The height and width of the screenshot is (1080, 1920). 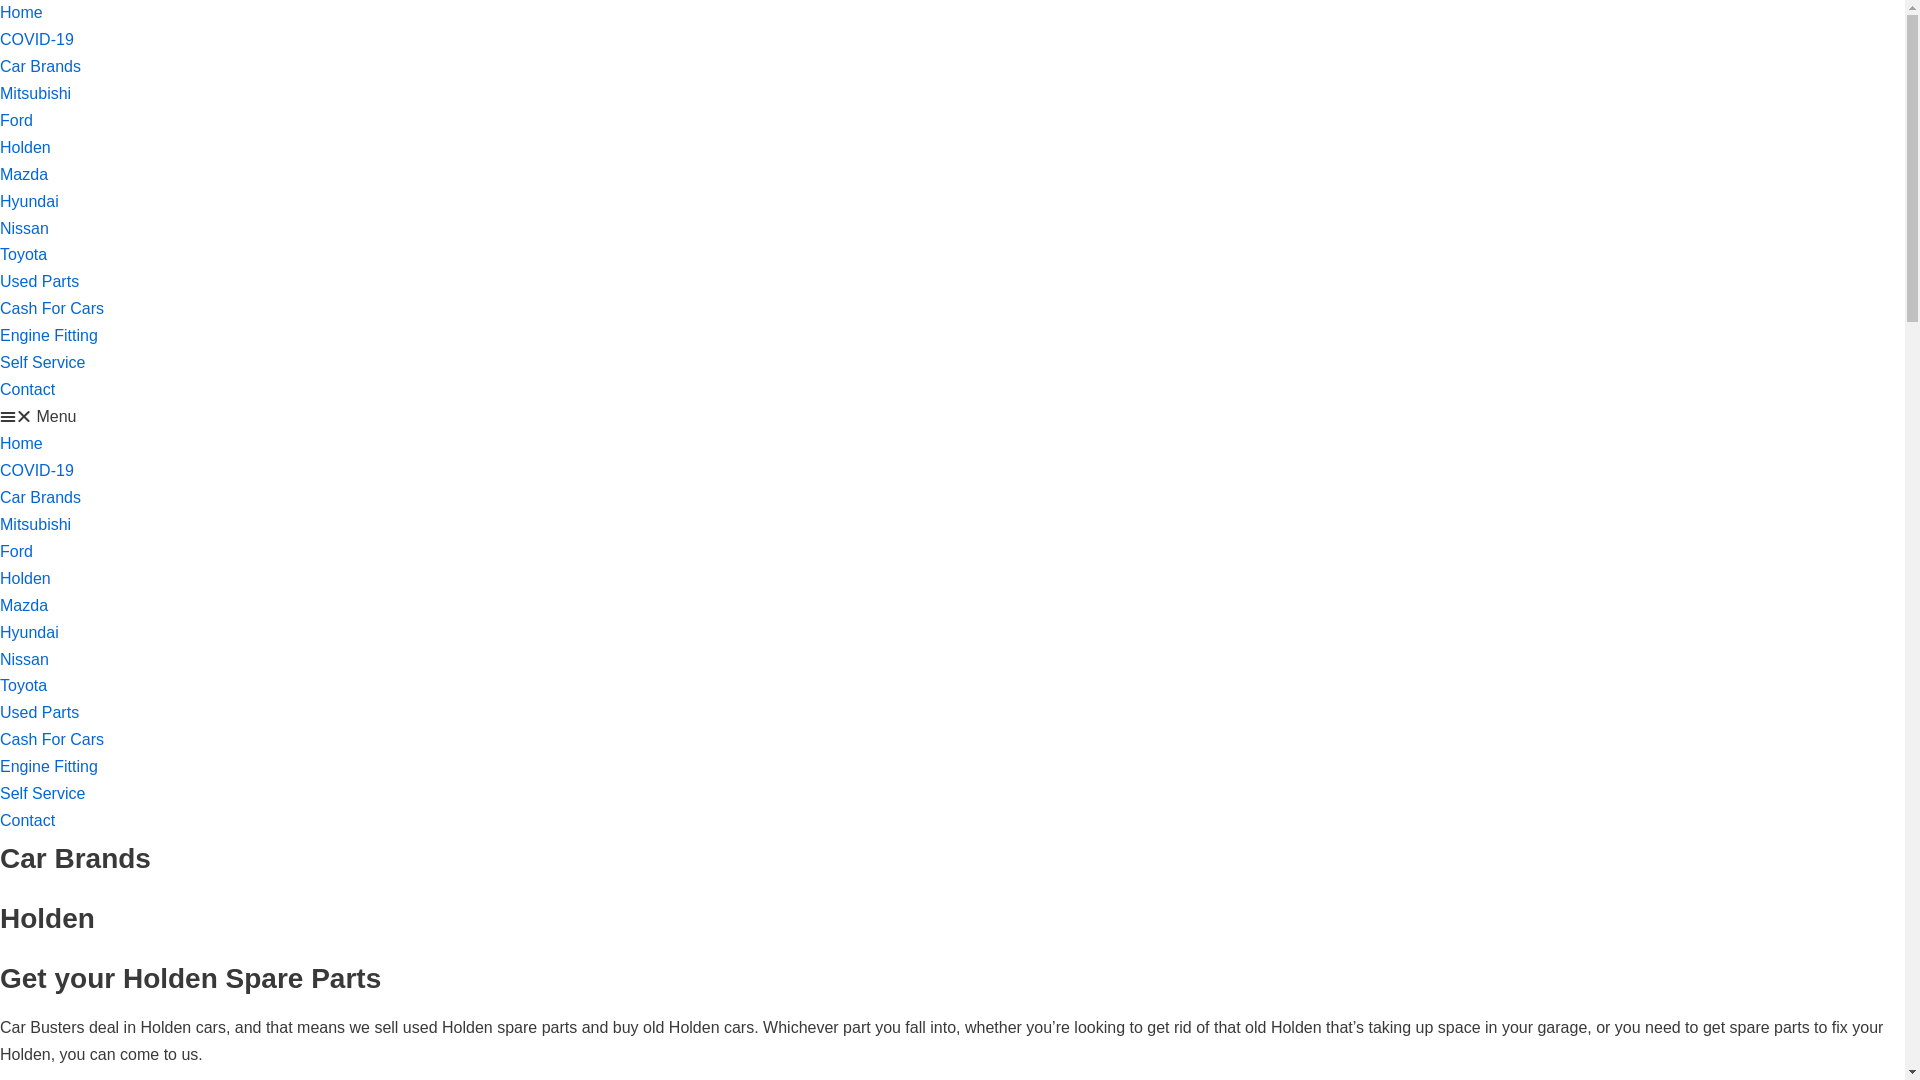 What do you see at coordinates (52, 739) in the screenshot?
I see `Cash For Cars` at bounding box center [52, 739].